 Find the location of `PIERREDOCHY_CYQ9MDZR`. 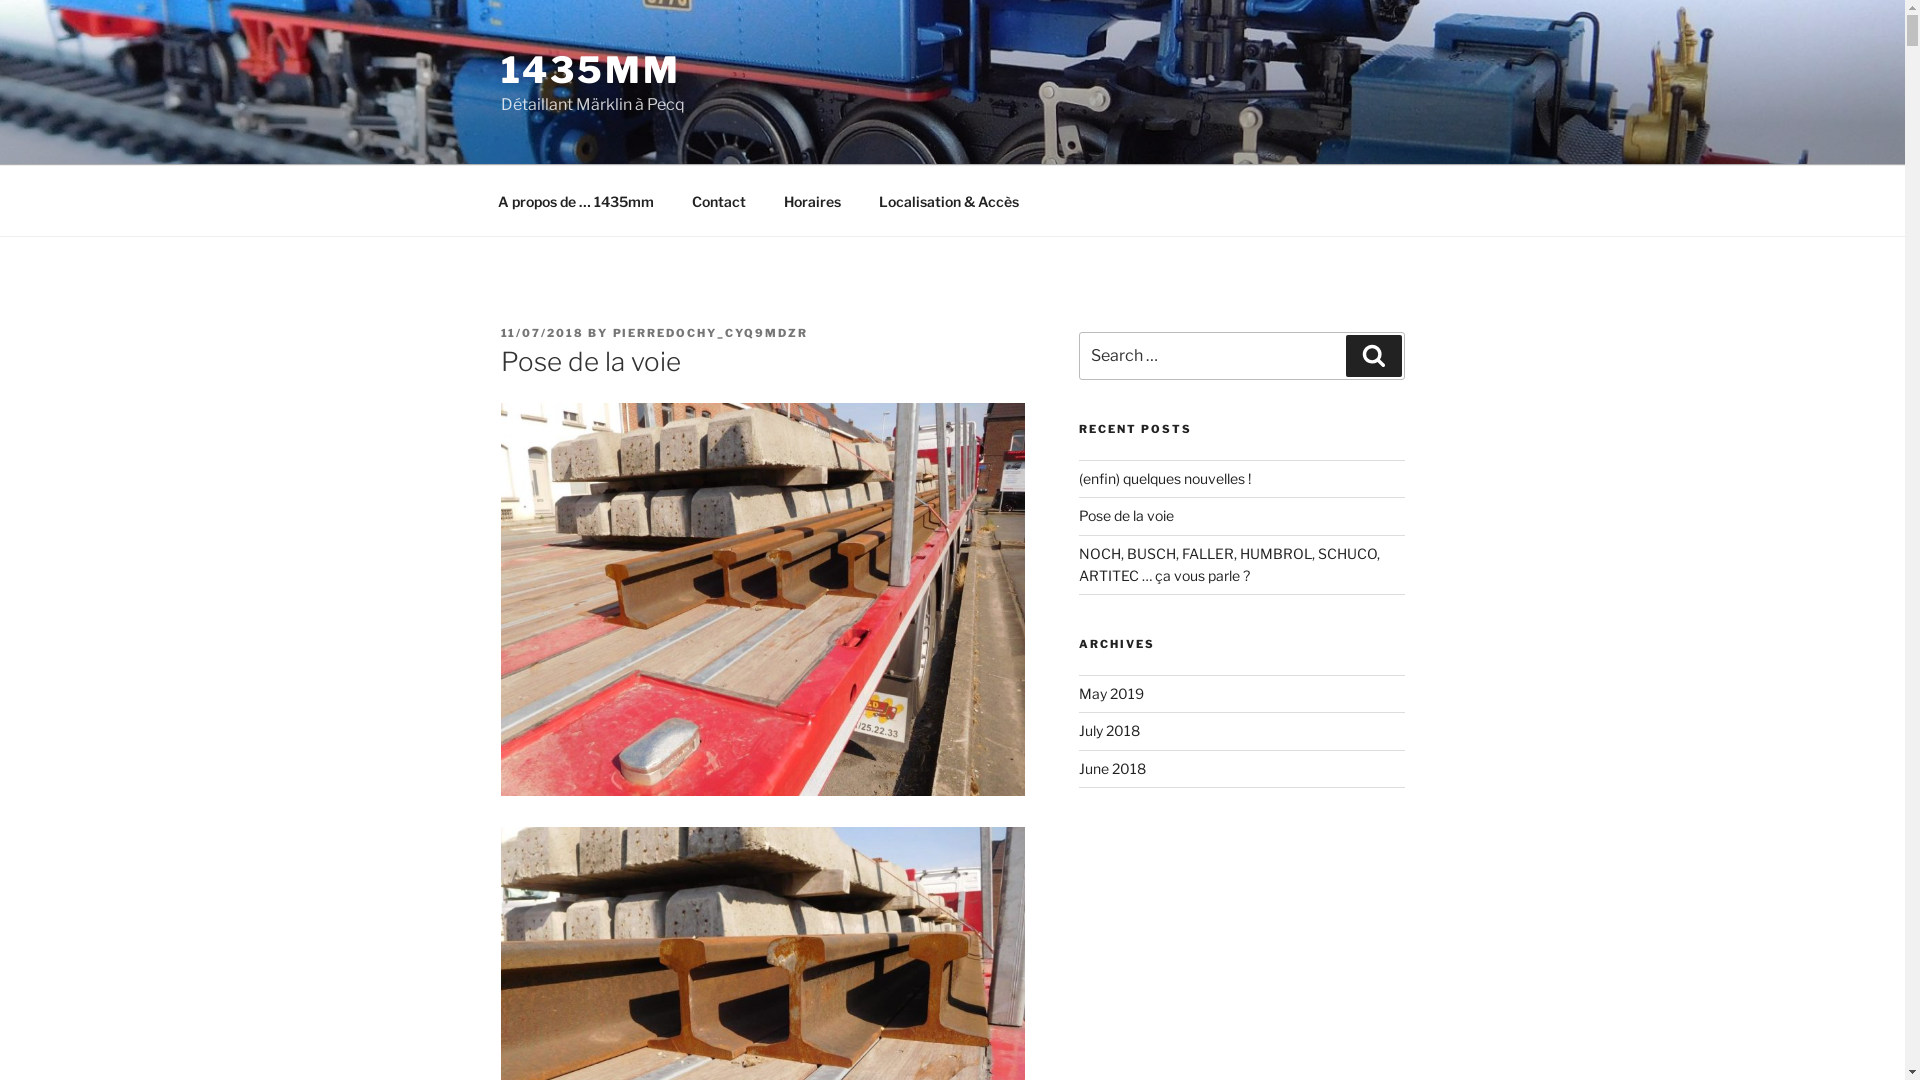

PIERREDOCHY_CYQ9MDZR is located at coordinates (710, 333).